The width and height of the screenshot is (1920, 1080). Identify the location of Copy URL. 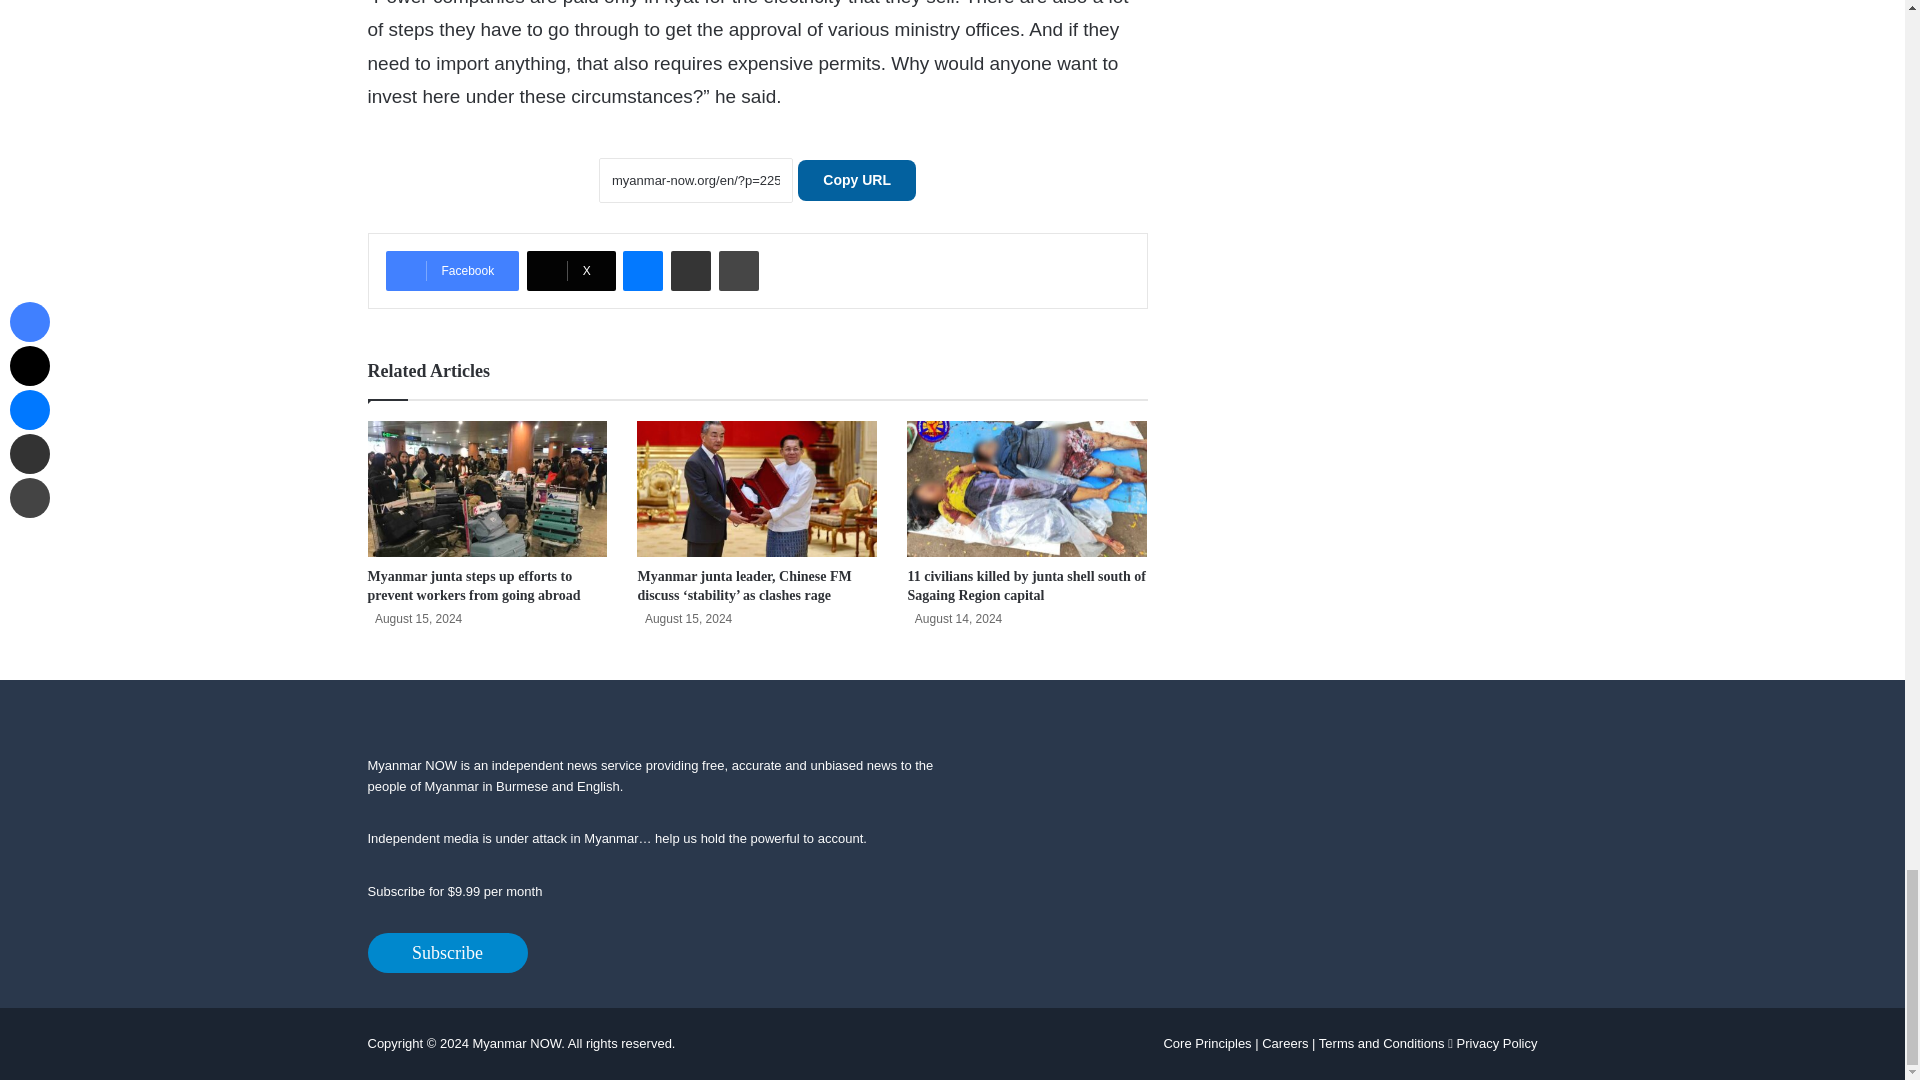
(856, 180).